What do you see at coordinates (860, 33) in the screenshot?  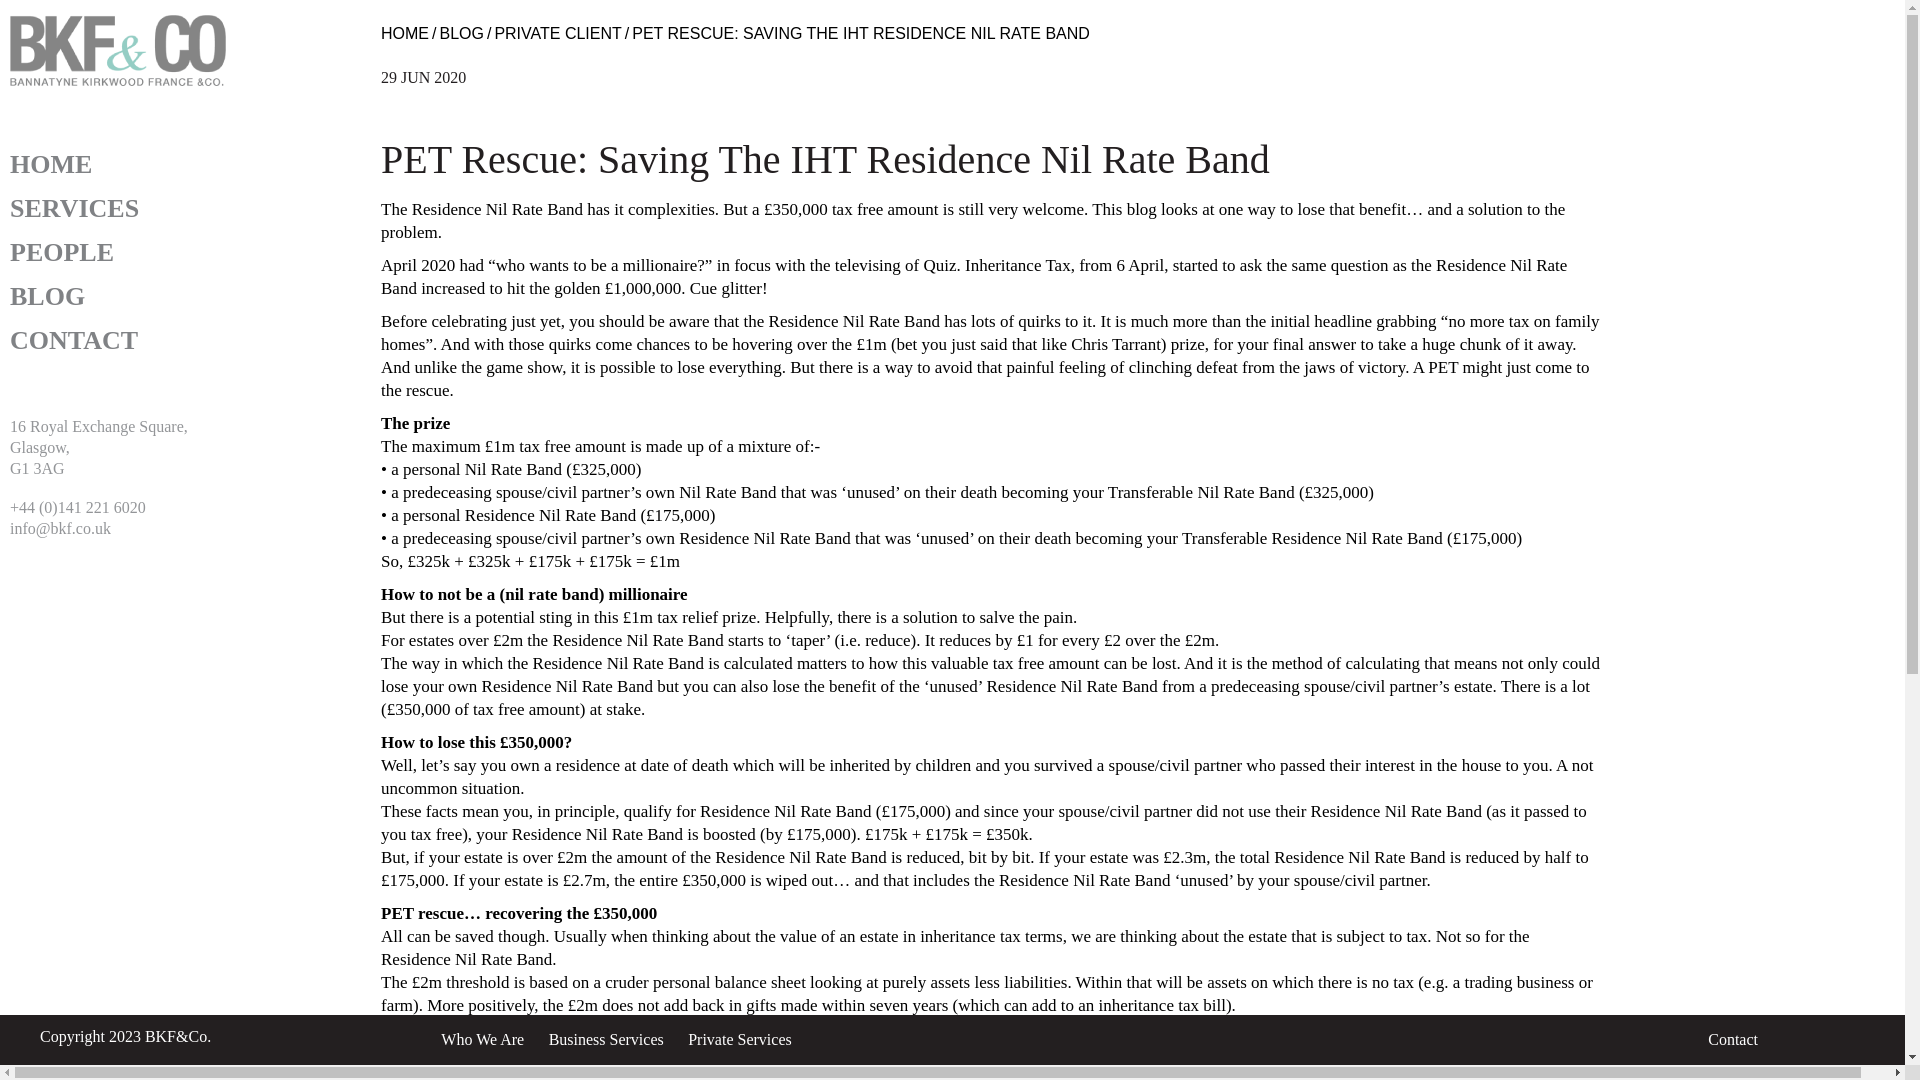 I see `PET RESCUE: SAVING THE IHT RESIDENCE NIL RATE BAND` at bounding box center [860, 33].